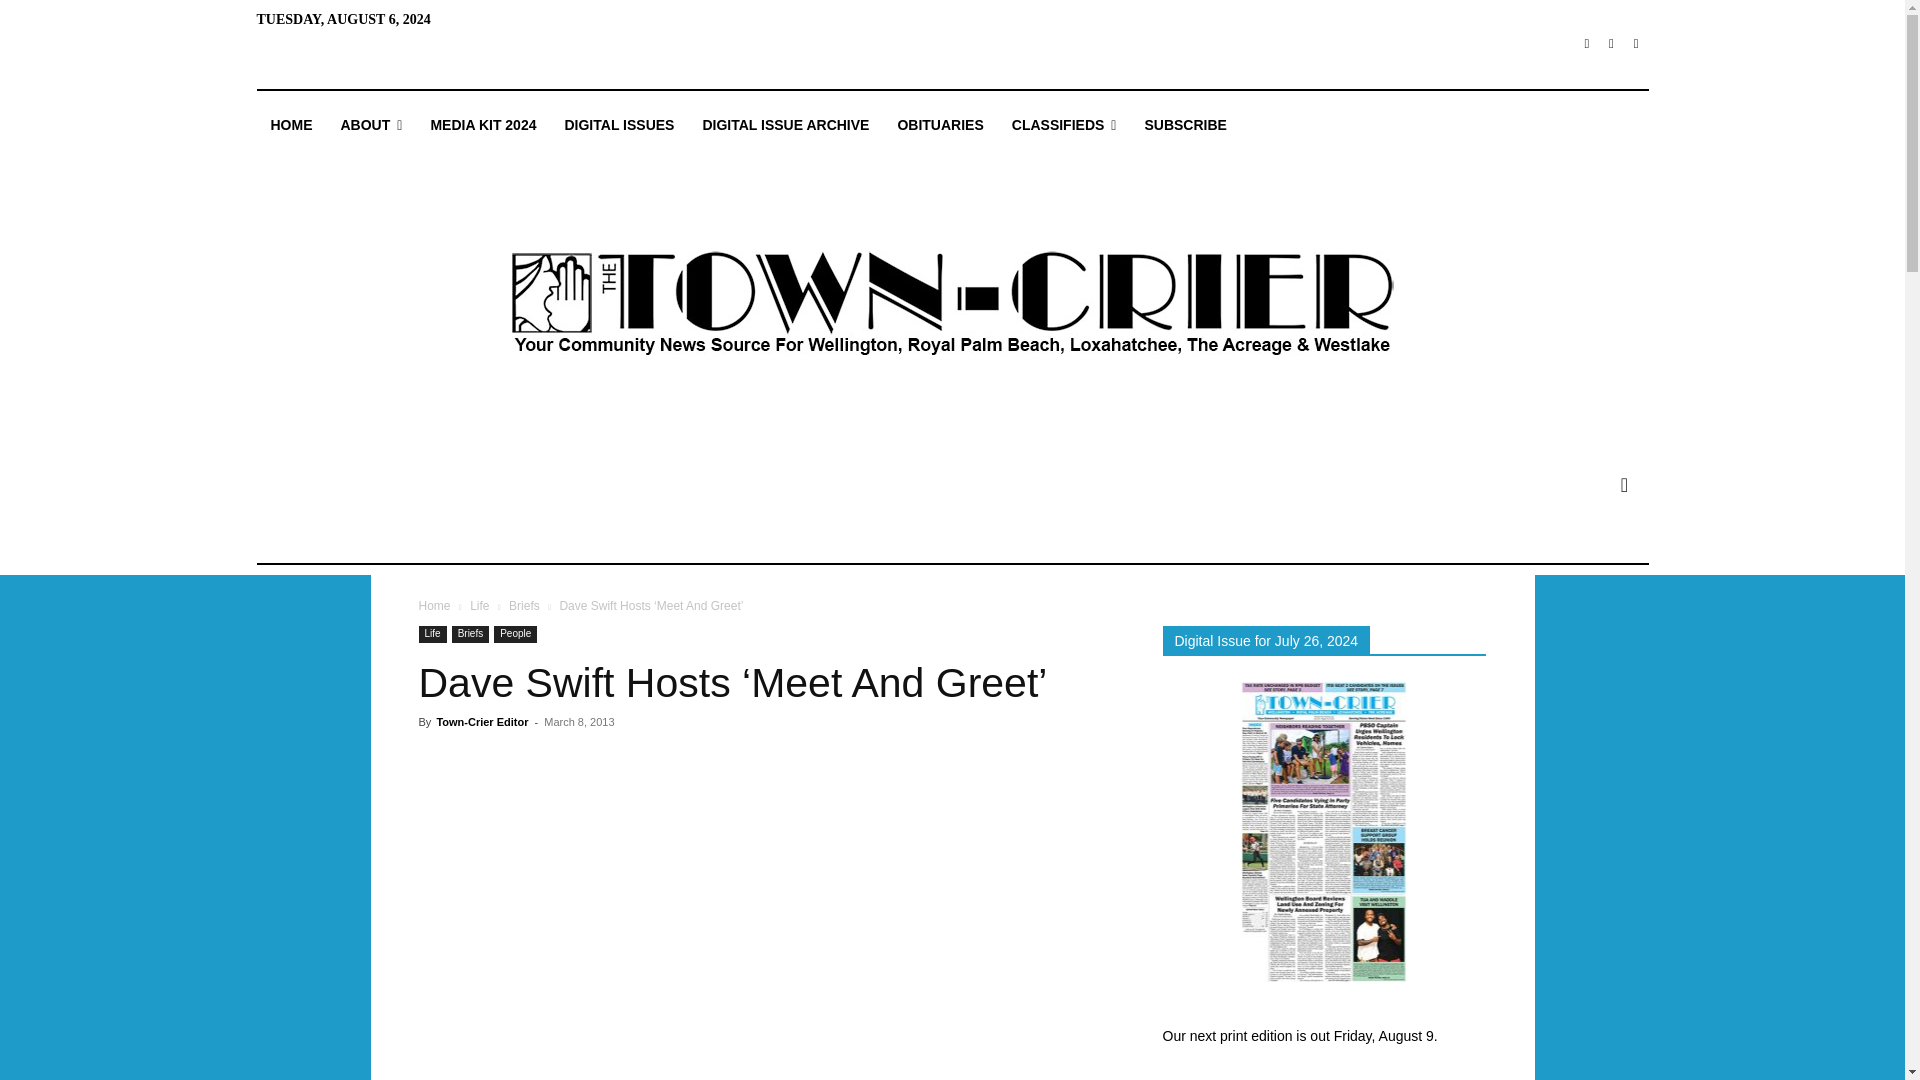 The width and height of the screenshot is (1920, 1080). I want to click on View all posts in Life, so click(480, 606).